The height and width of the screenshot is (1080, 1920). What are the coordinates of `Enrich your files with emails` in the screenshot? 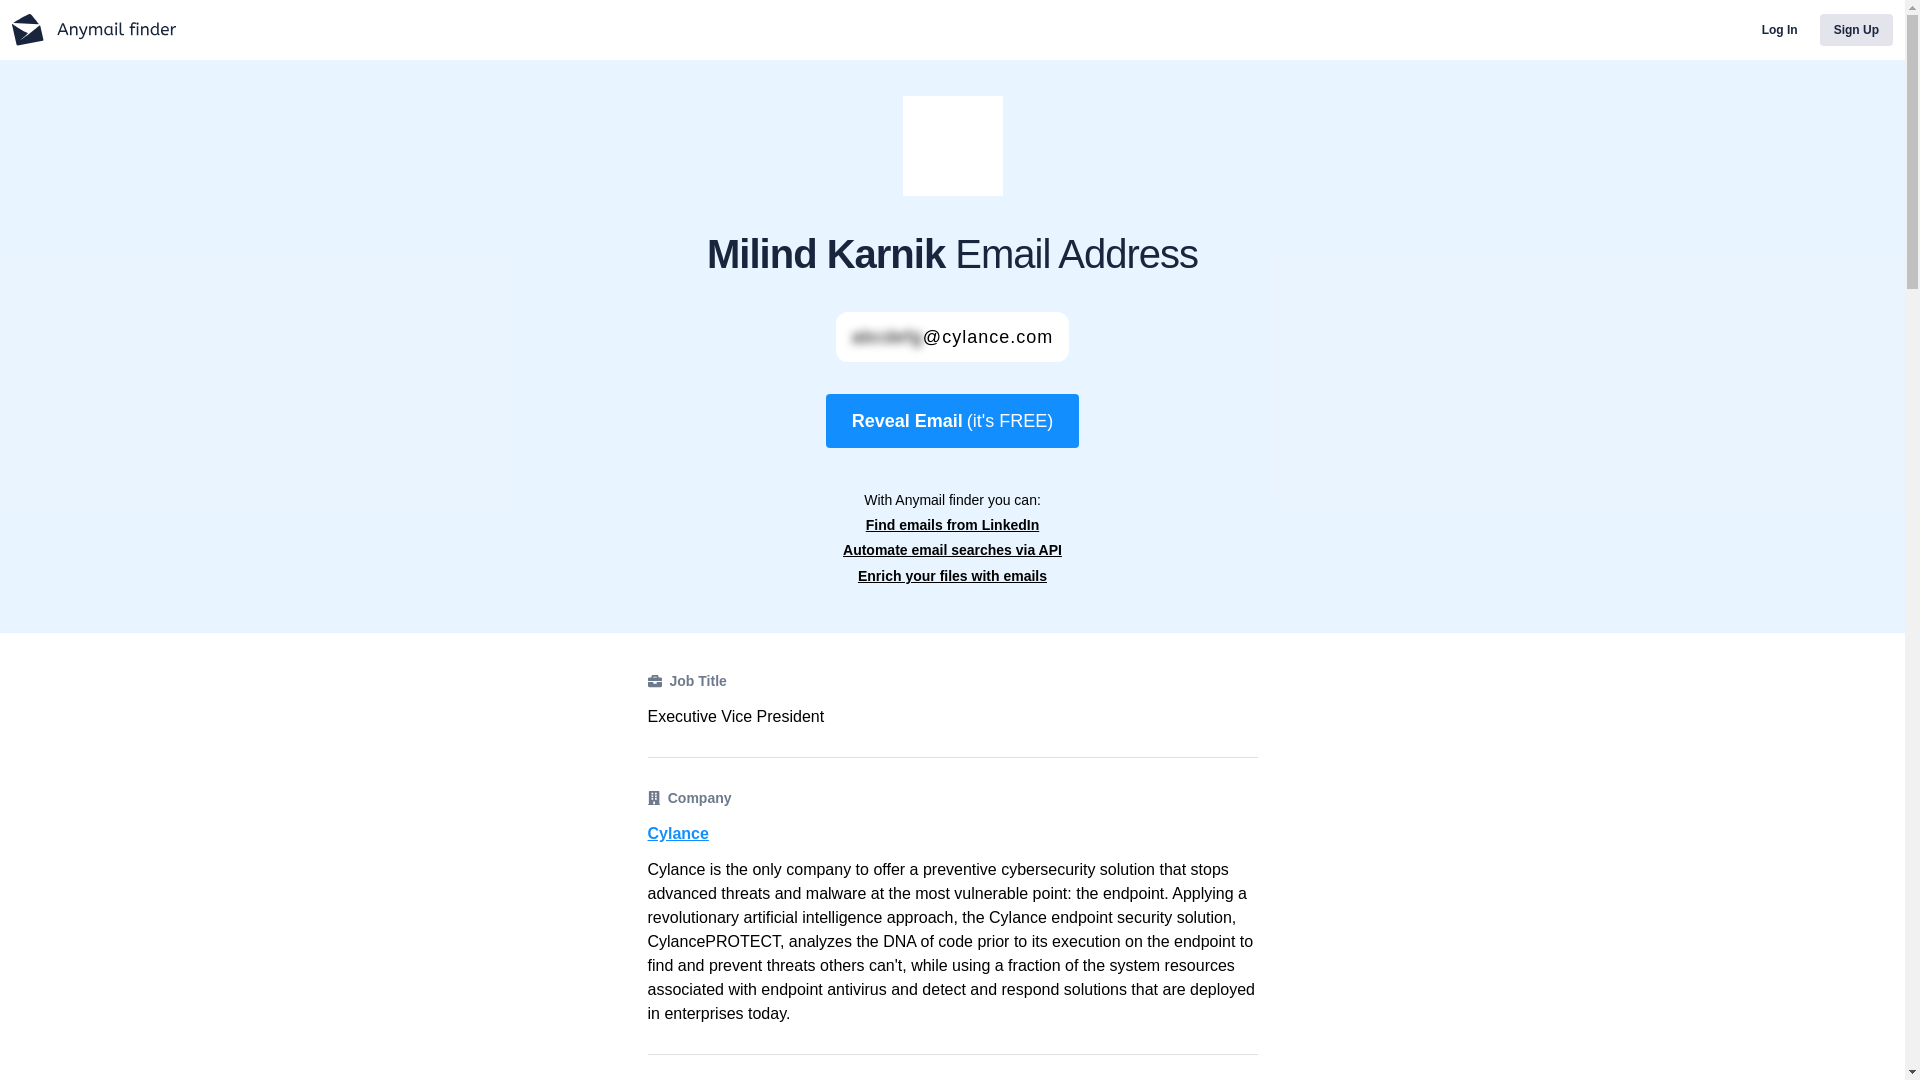 It's located at (952, 576).